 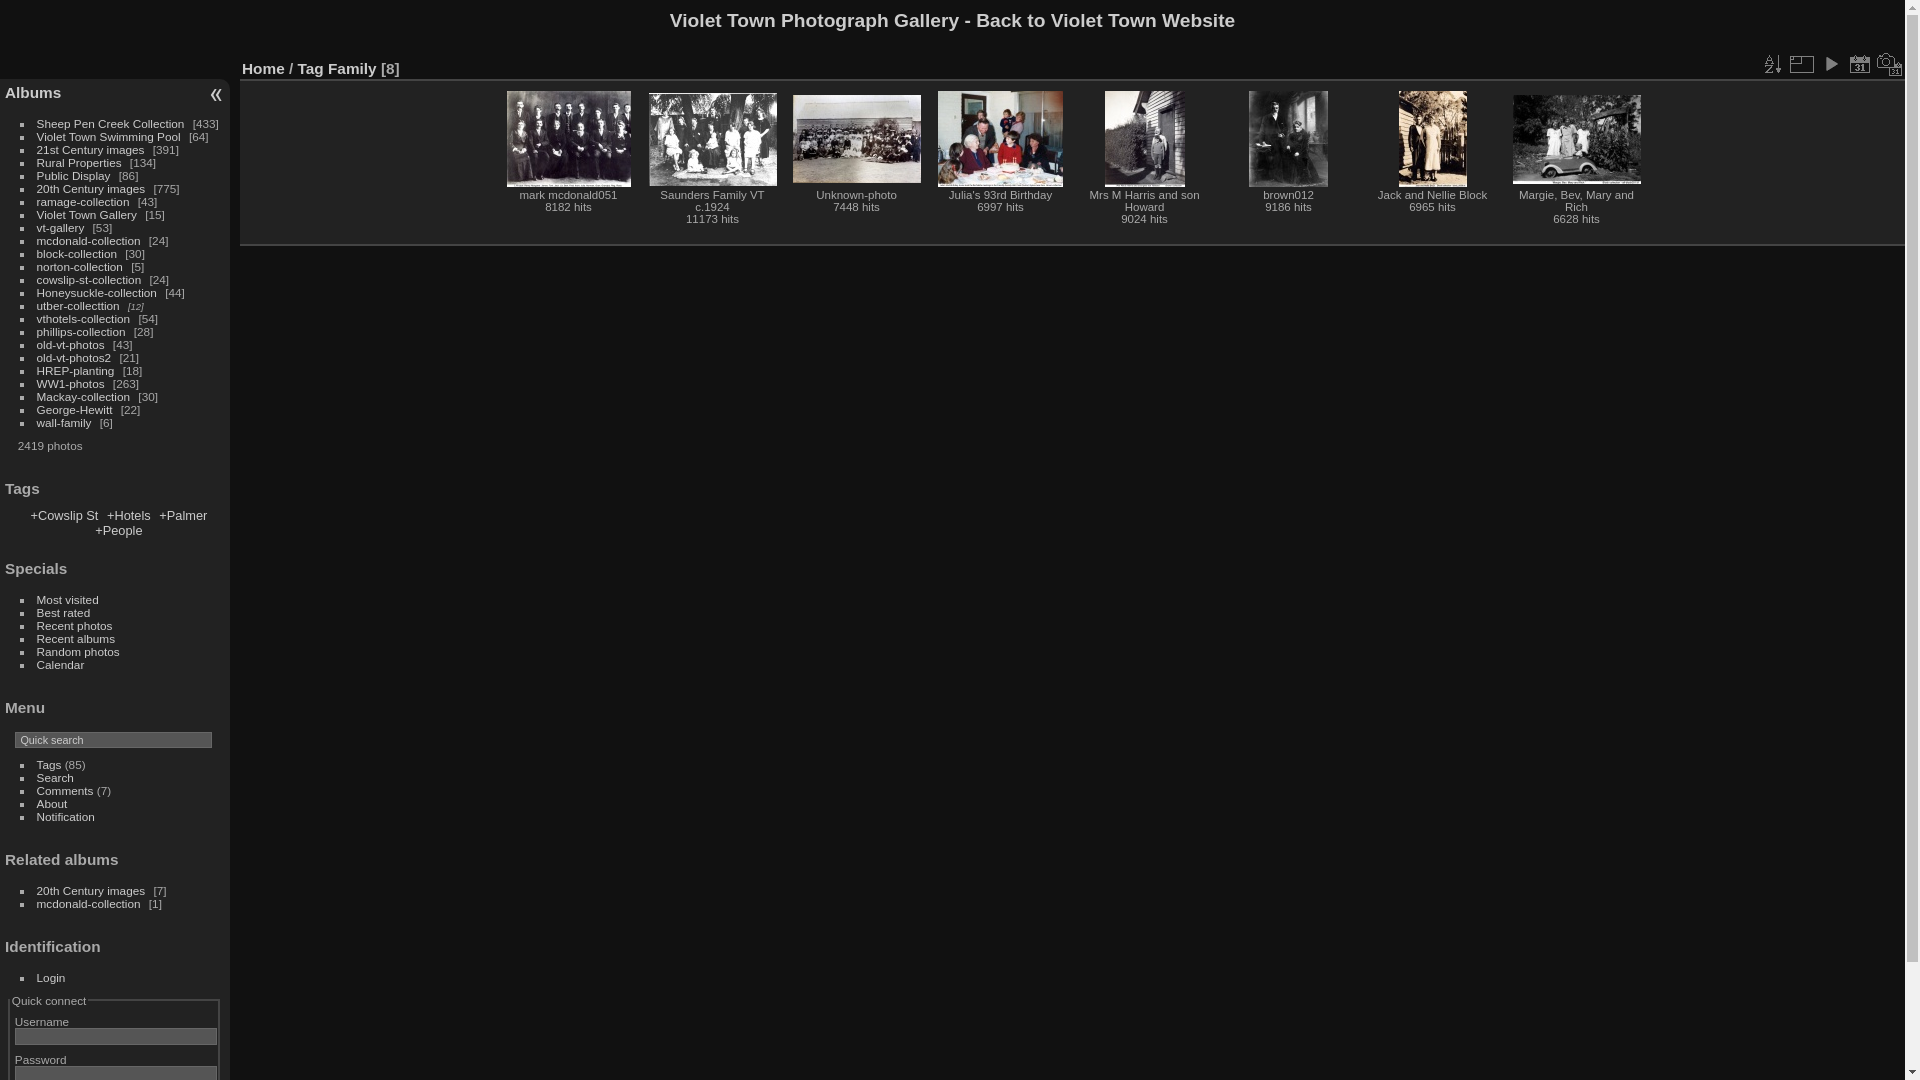 What do you see at coordinates (66, 816) in the screenshot?
I see `Notification` at bounding box center [66, 816].